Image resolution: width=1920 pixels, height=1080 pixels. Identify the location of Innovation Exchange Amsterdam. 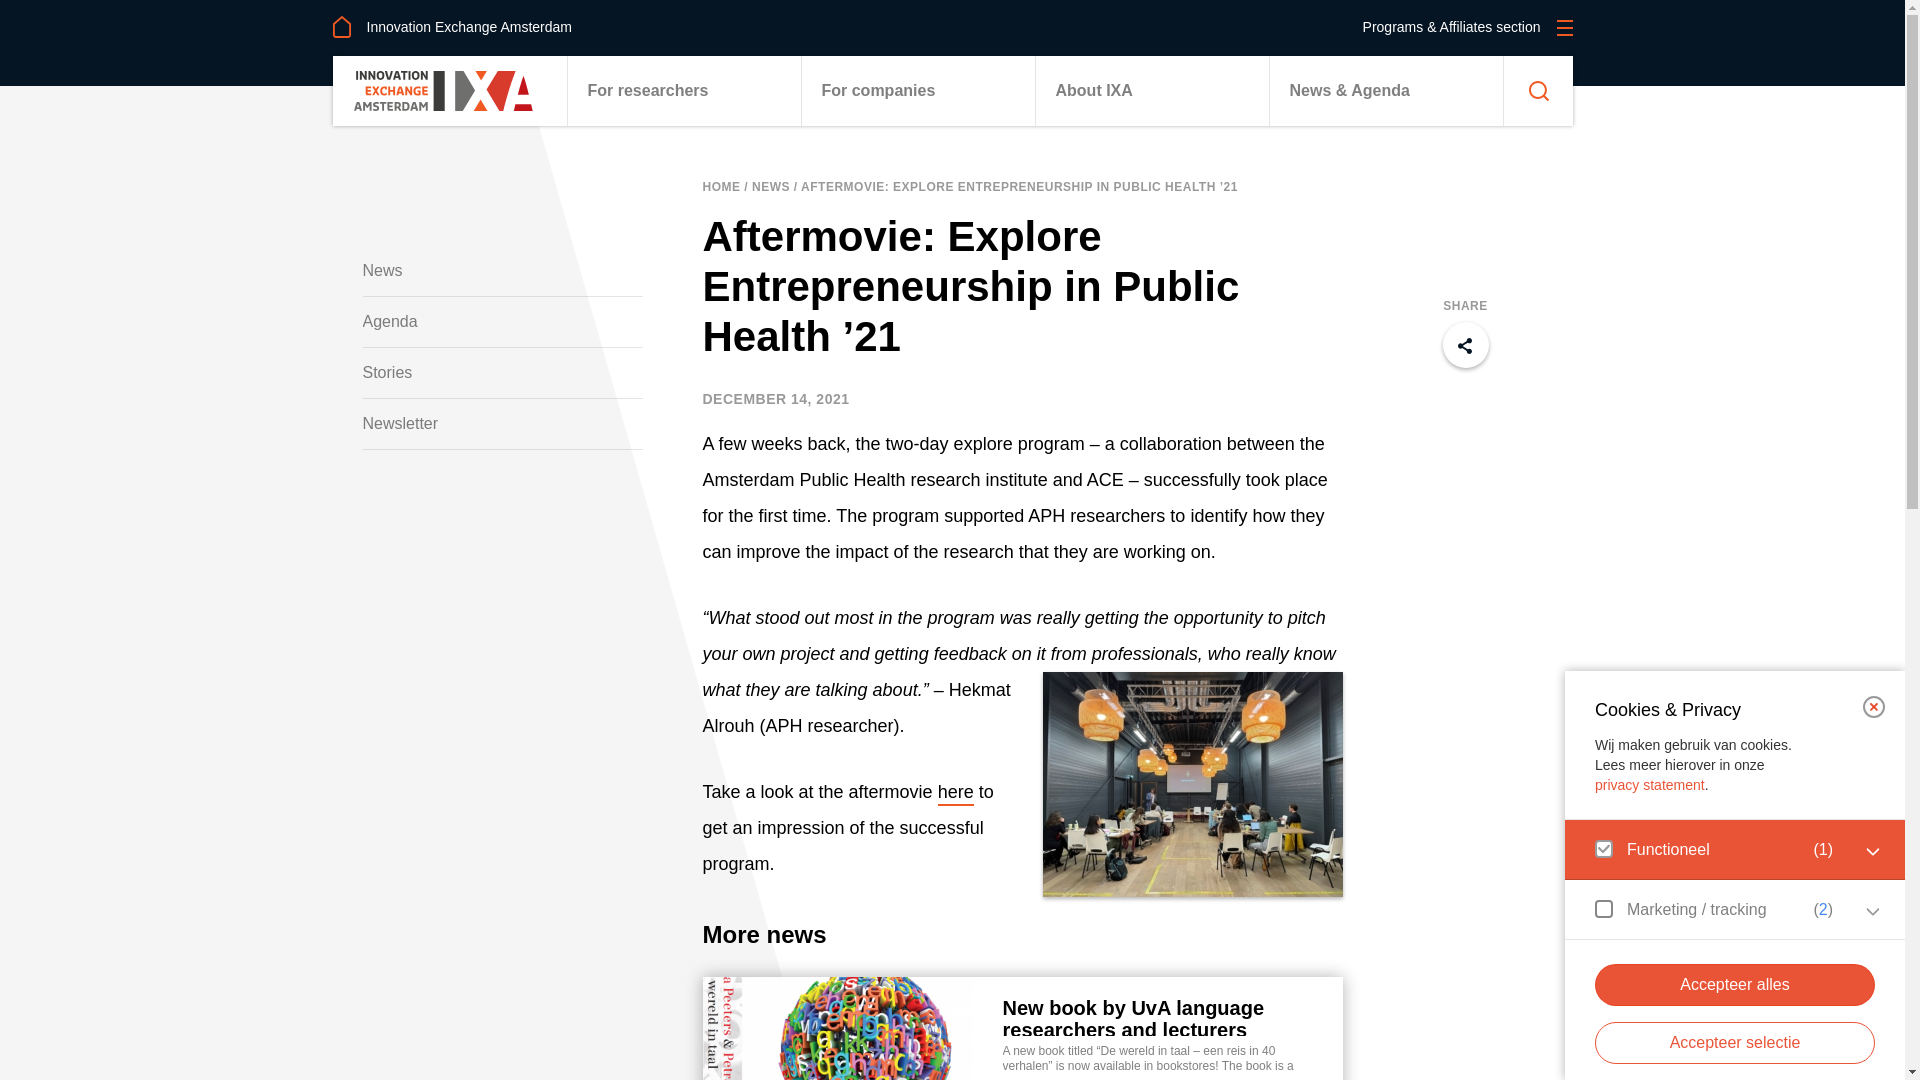
(451, 26).